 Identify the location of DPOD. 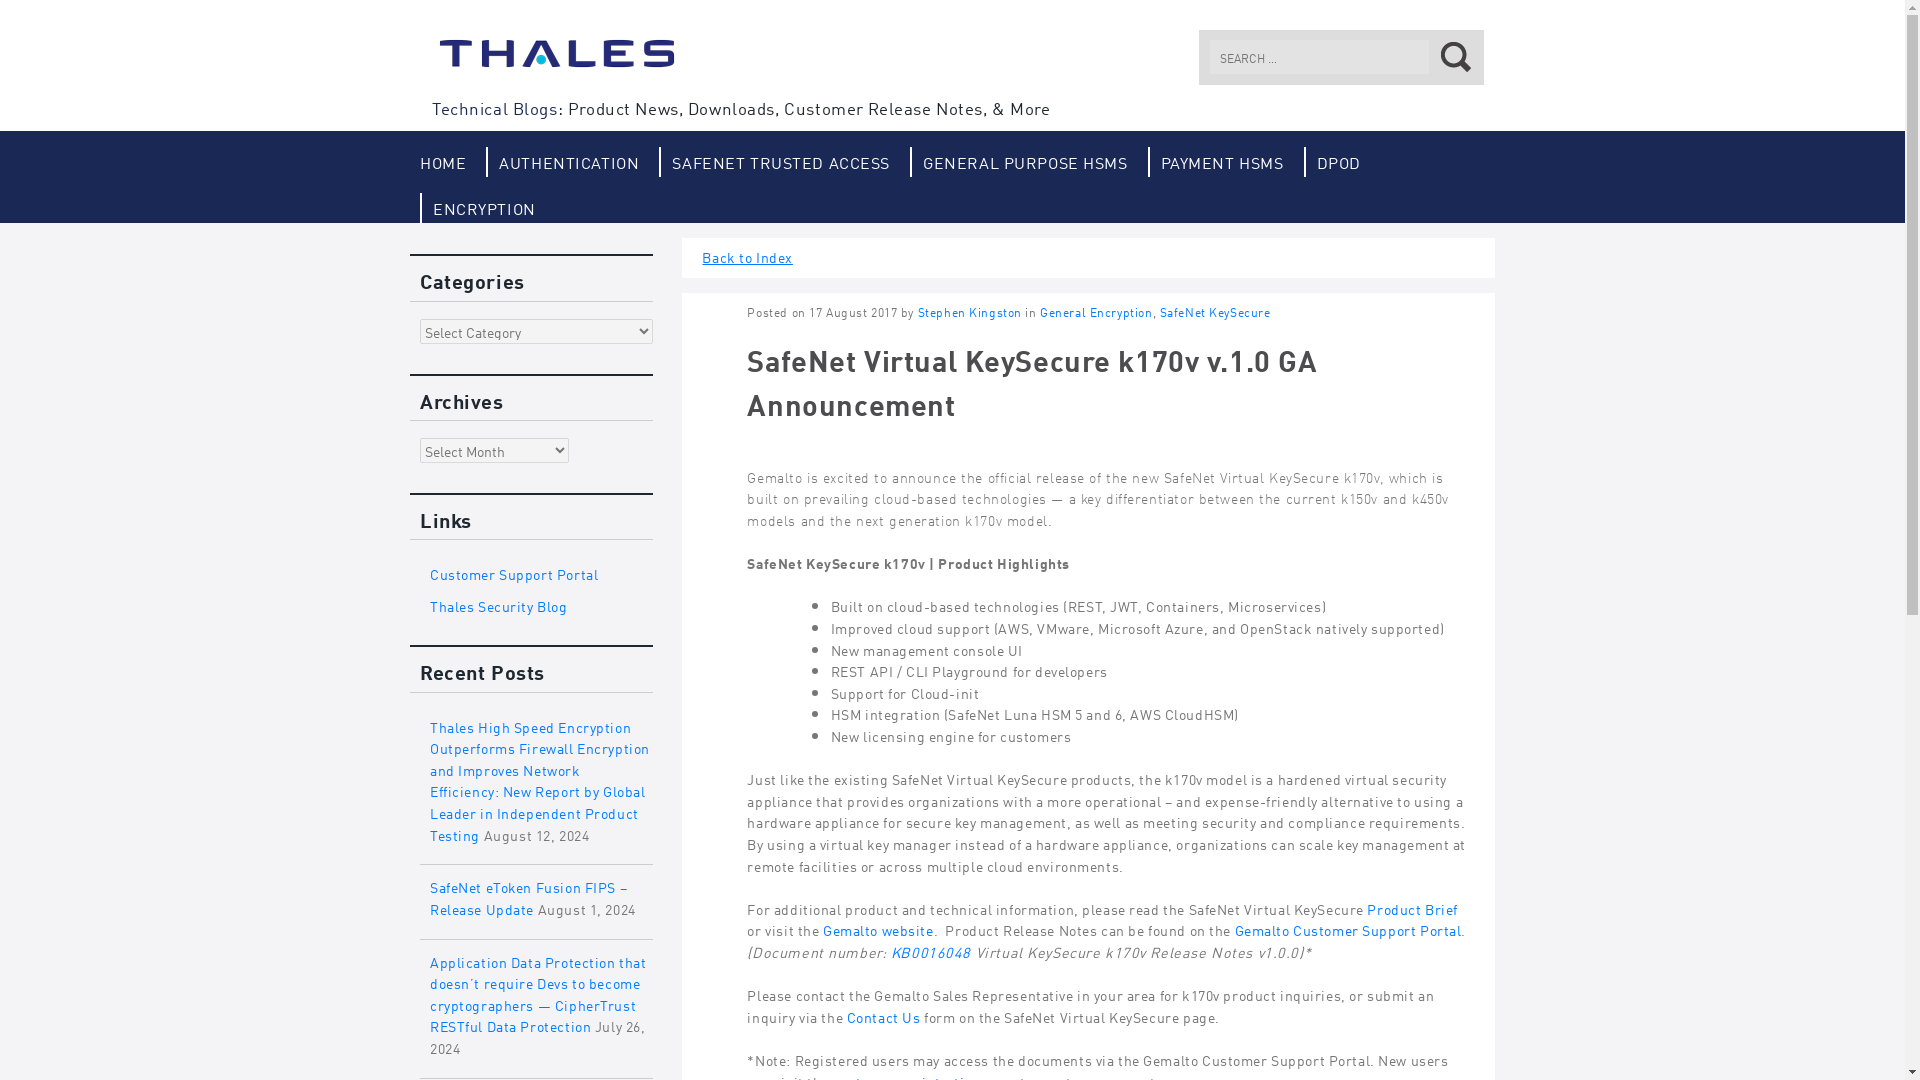
(1332, 162).